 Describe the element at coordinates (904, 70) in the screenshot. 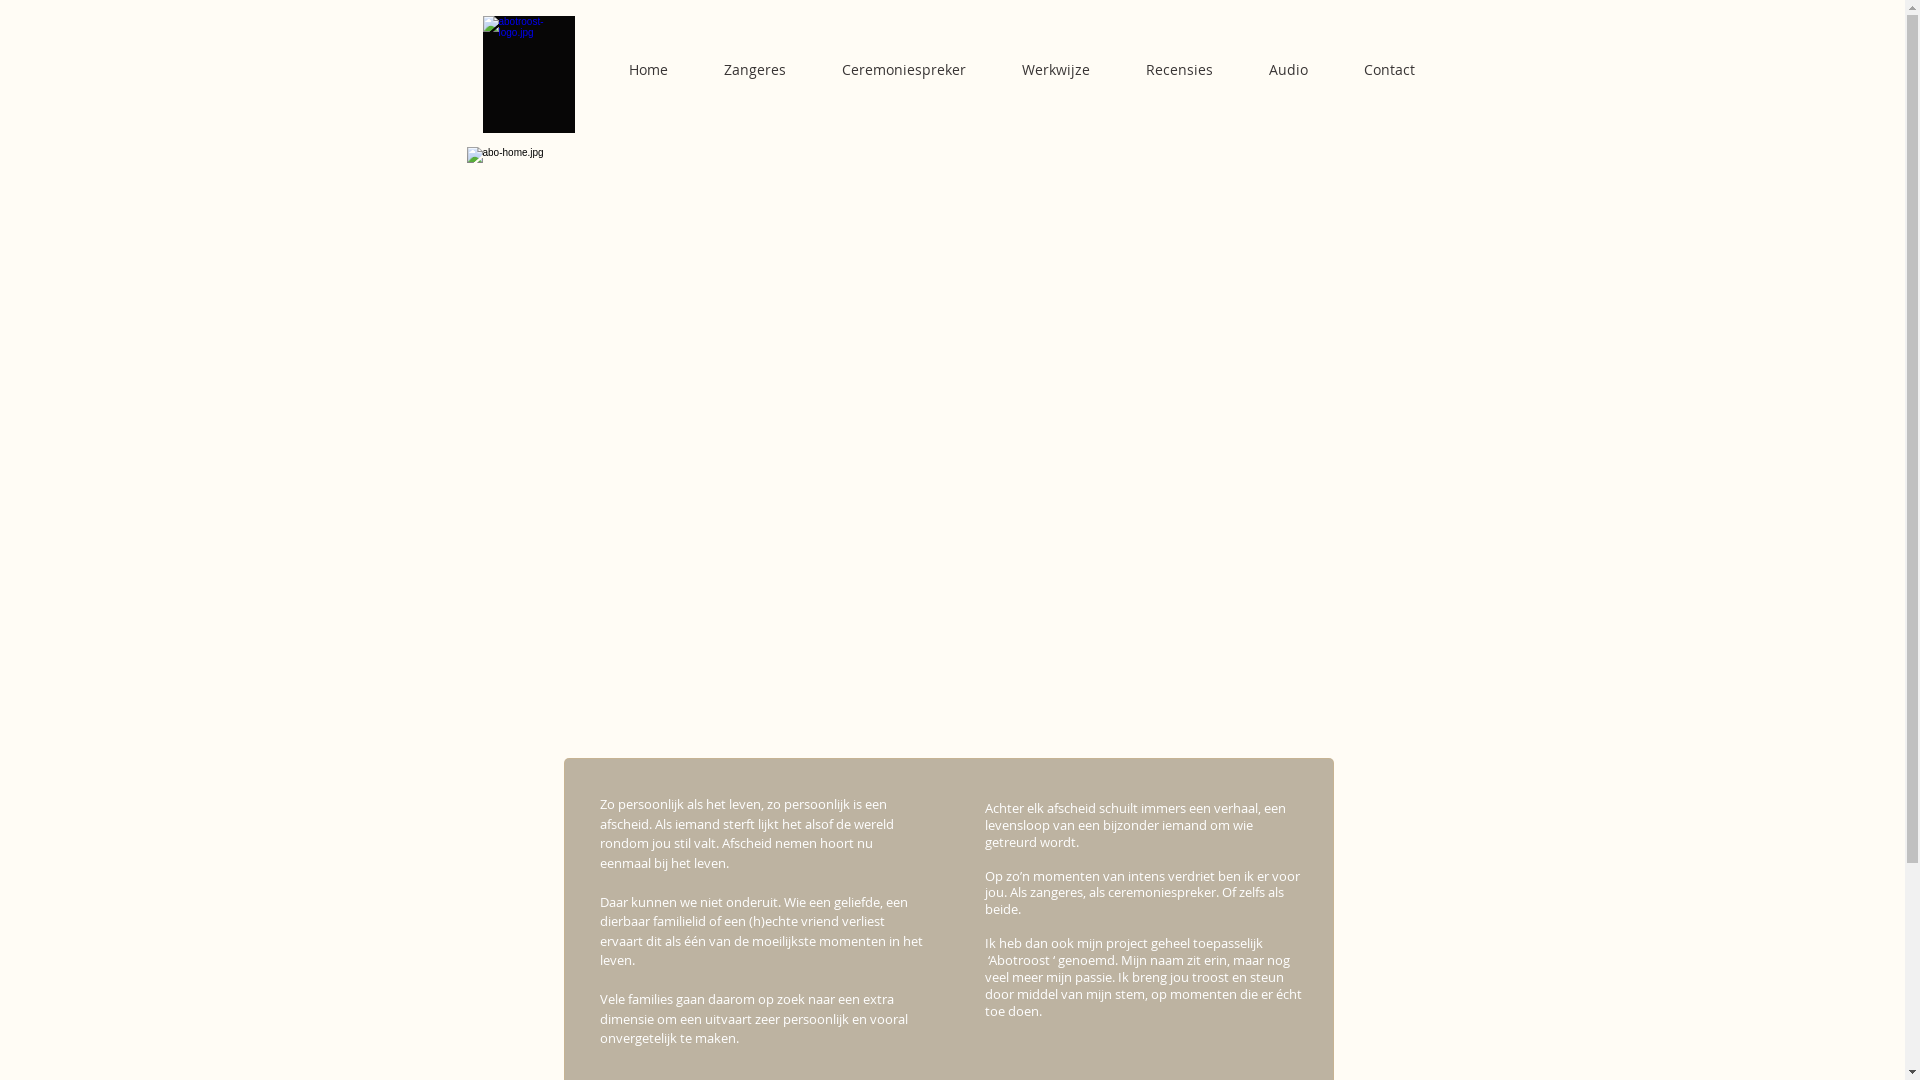

I see `Ceremoniespreker` at that location.